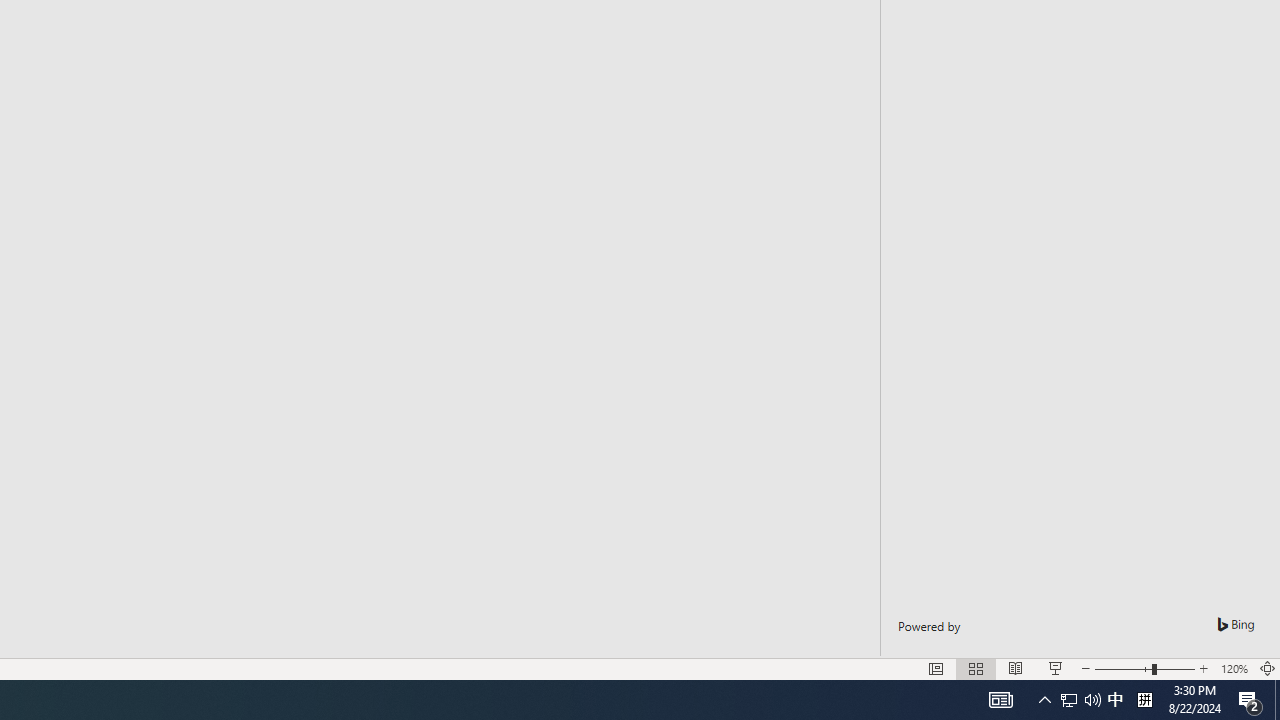 Image resolution: width=1280 pixels, height=720 pixels. Describe the element at coordinates (1234, 668) in the screenshot. I see `Zoom 120%` at that location.